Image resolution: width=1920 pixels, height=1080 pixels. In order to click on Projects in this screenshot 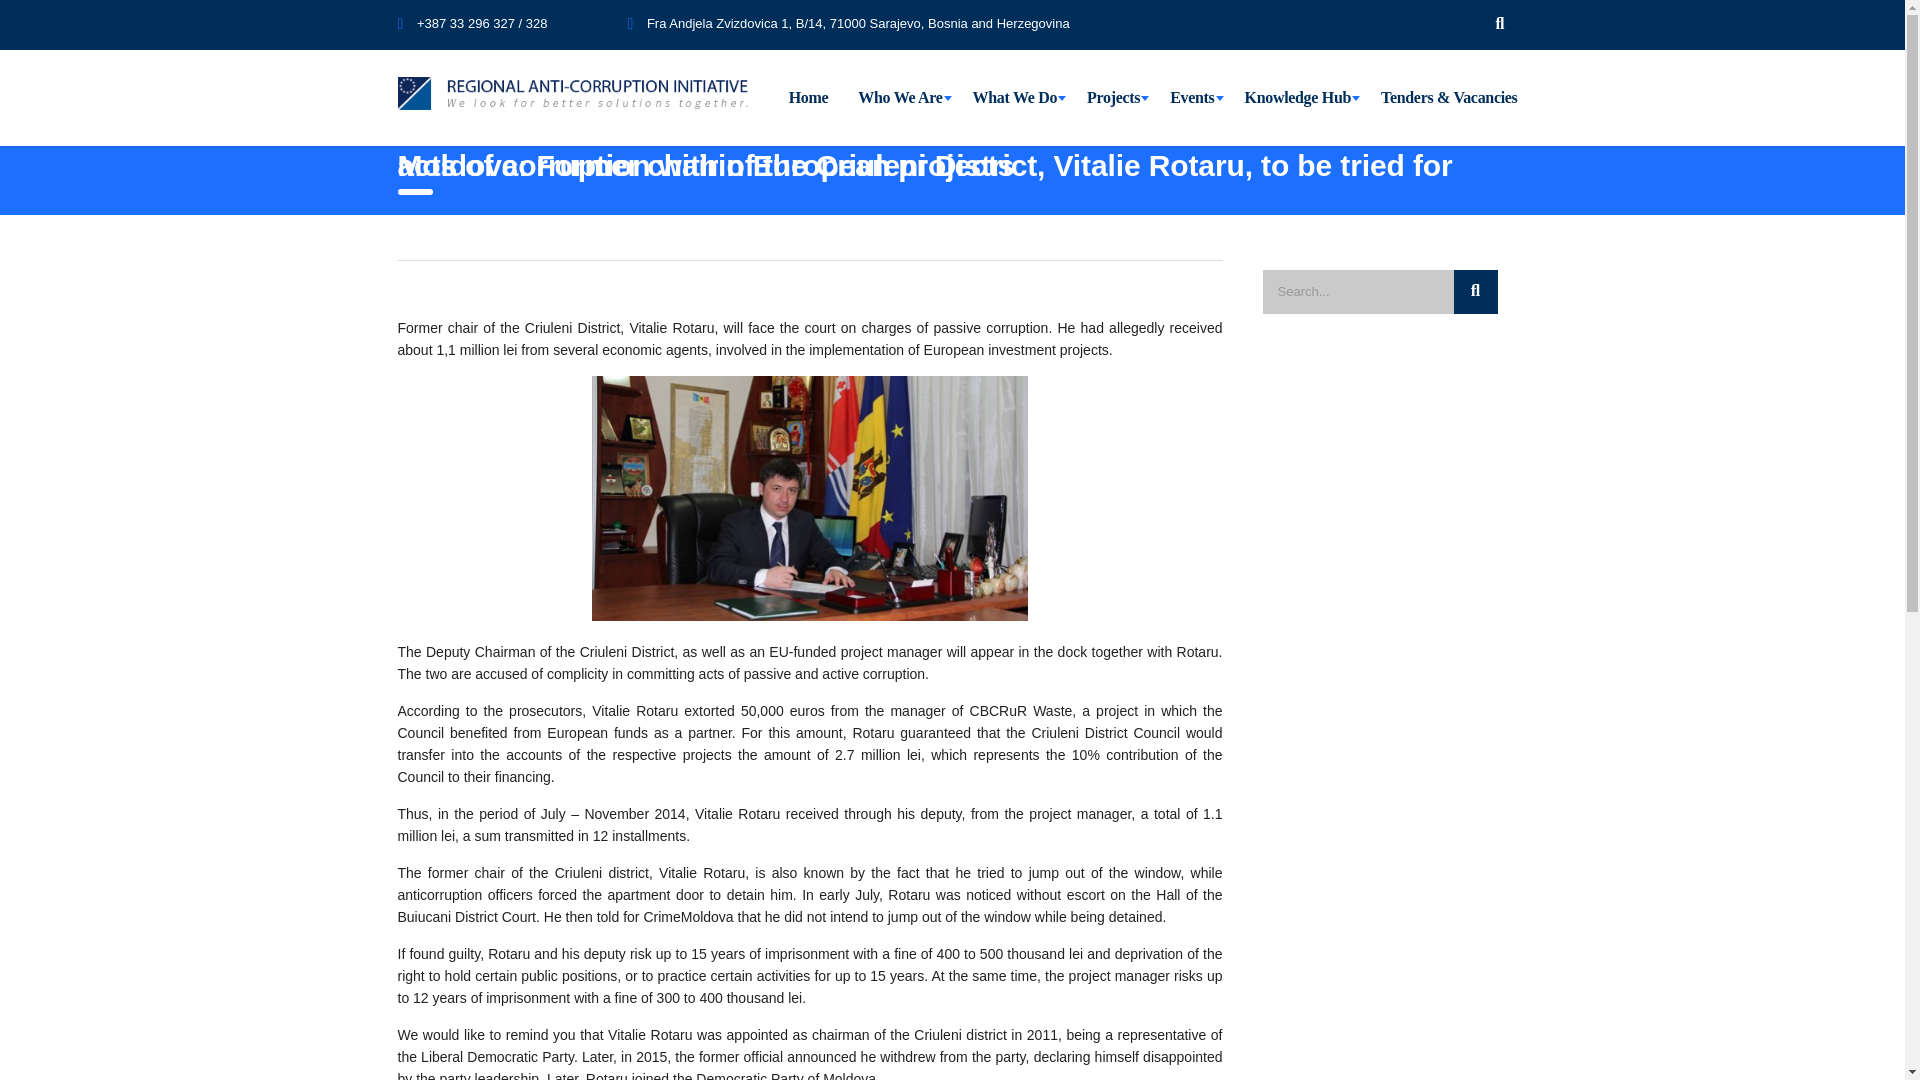, I will do `click(1113, 97)`.